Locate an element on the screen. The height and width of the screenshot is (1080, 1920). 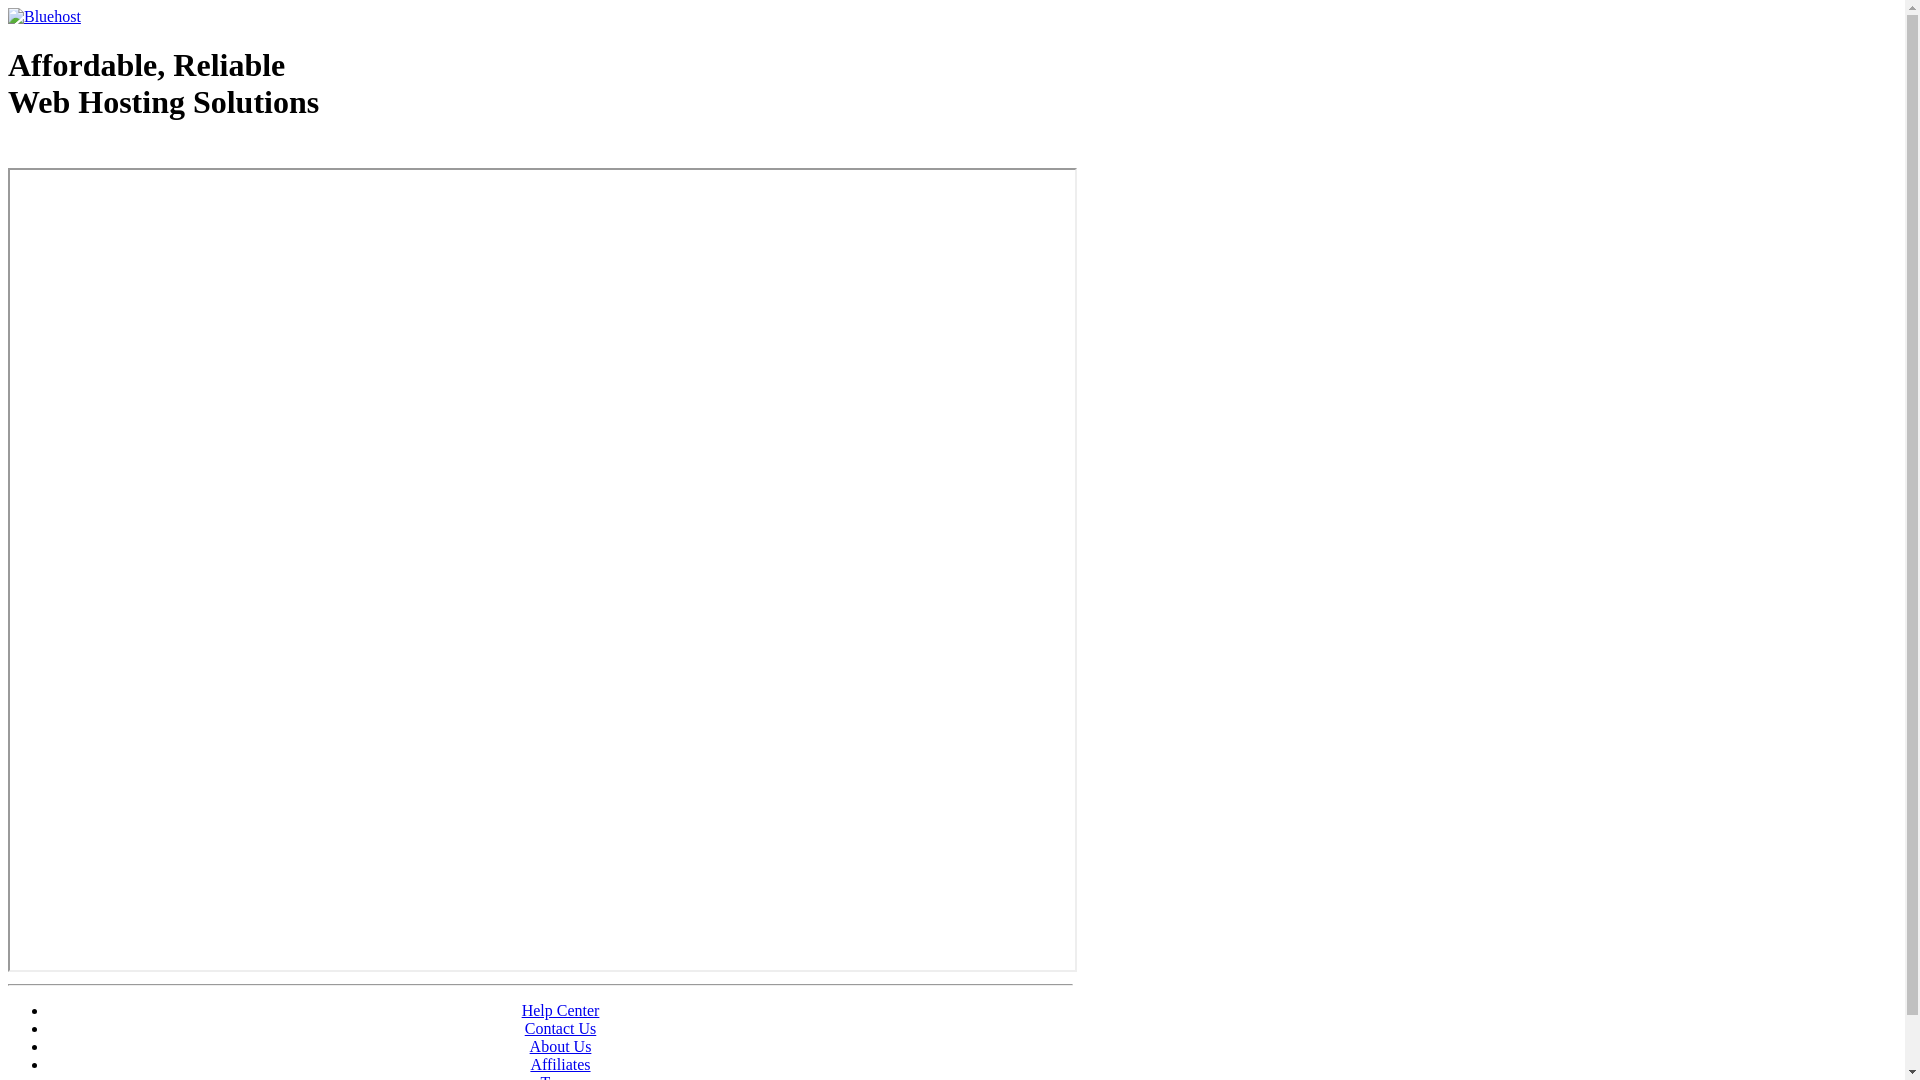
Help Center is located at coordinates (561, 1010).